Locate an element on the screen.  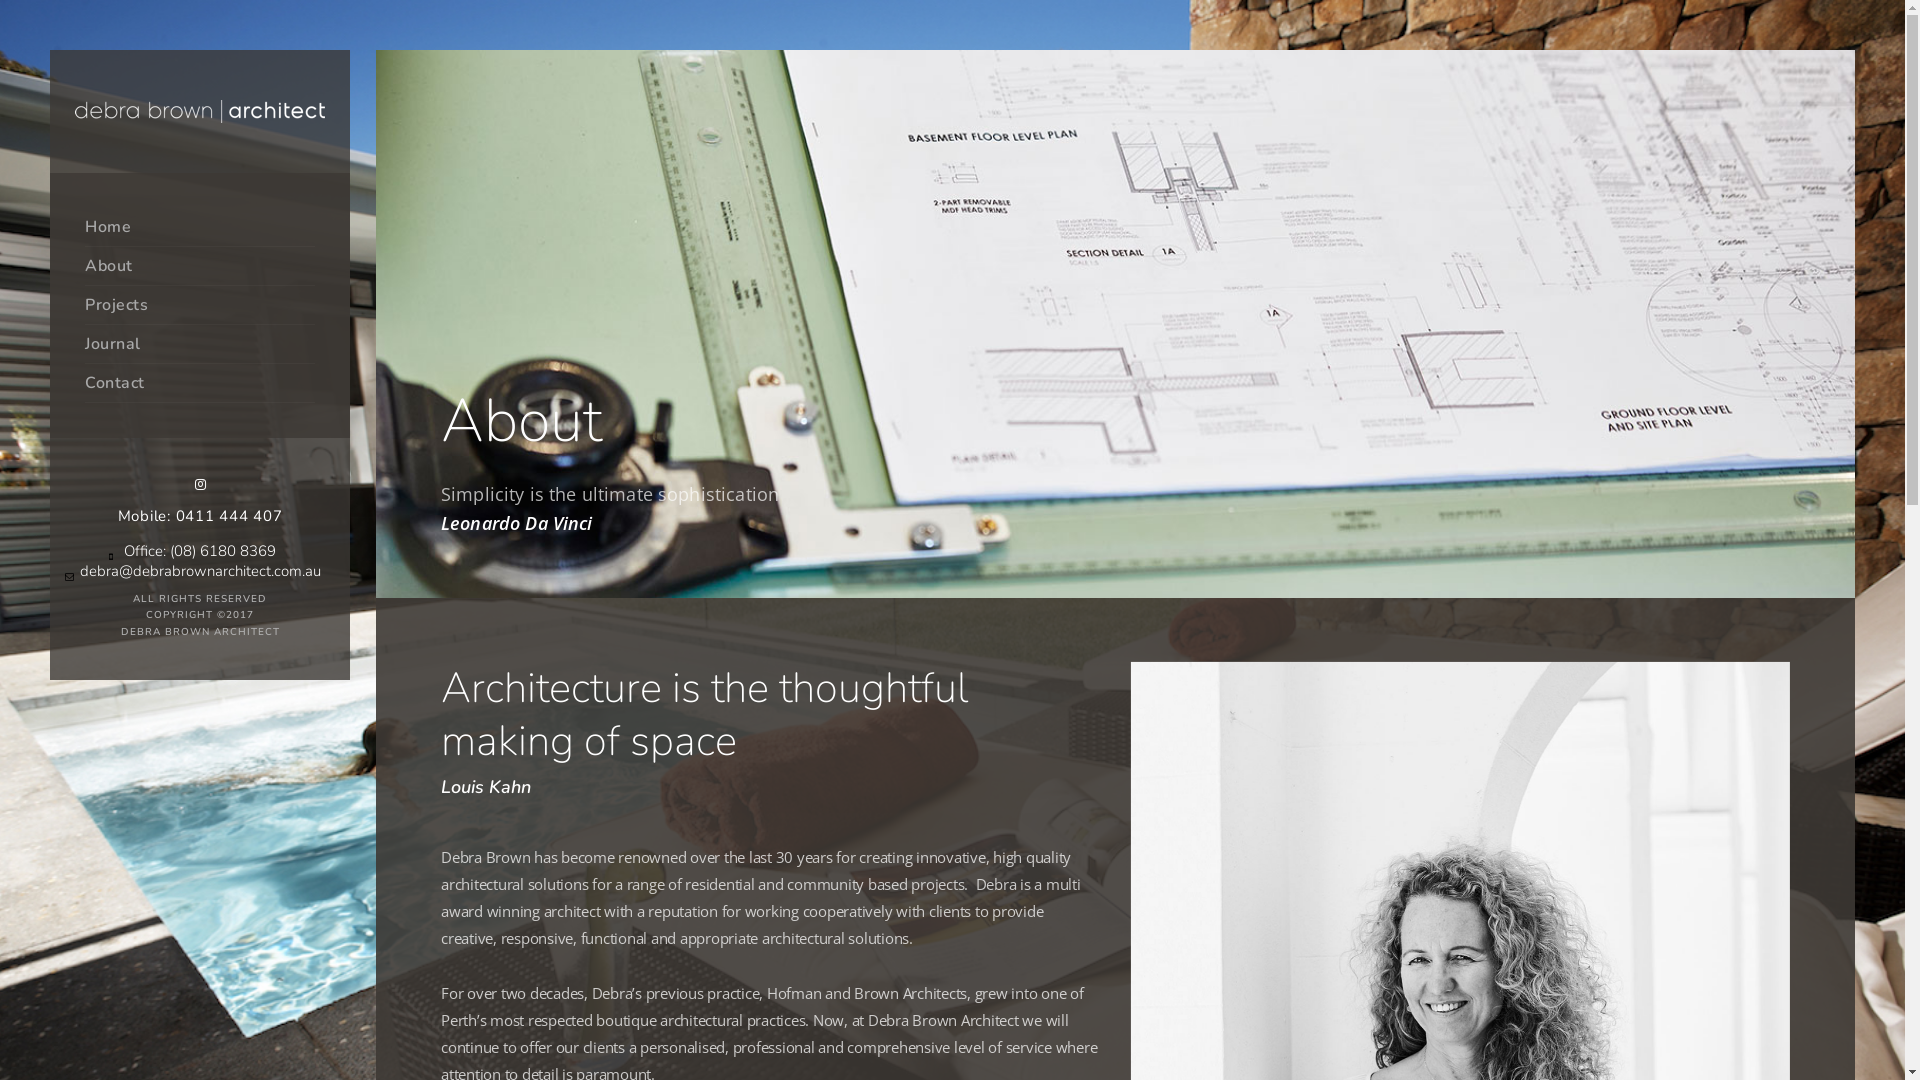
About is located at coordinates (200, 266).